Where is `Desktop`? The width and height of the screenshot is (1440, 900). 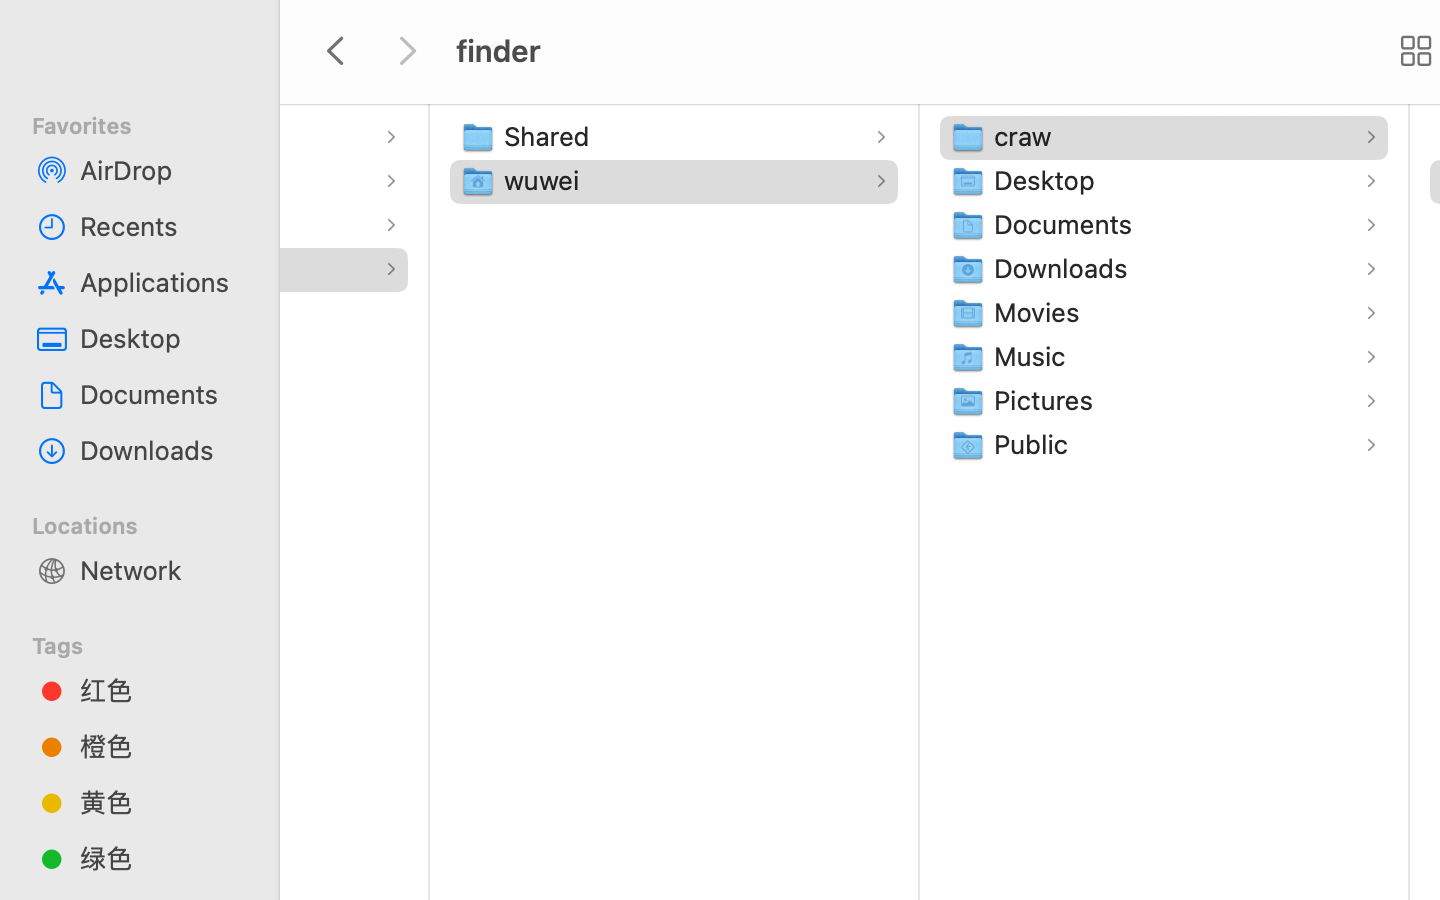
Desktop is located at coordinates (1049, 180).